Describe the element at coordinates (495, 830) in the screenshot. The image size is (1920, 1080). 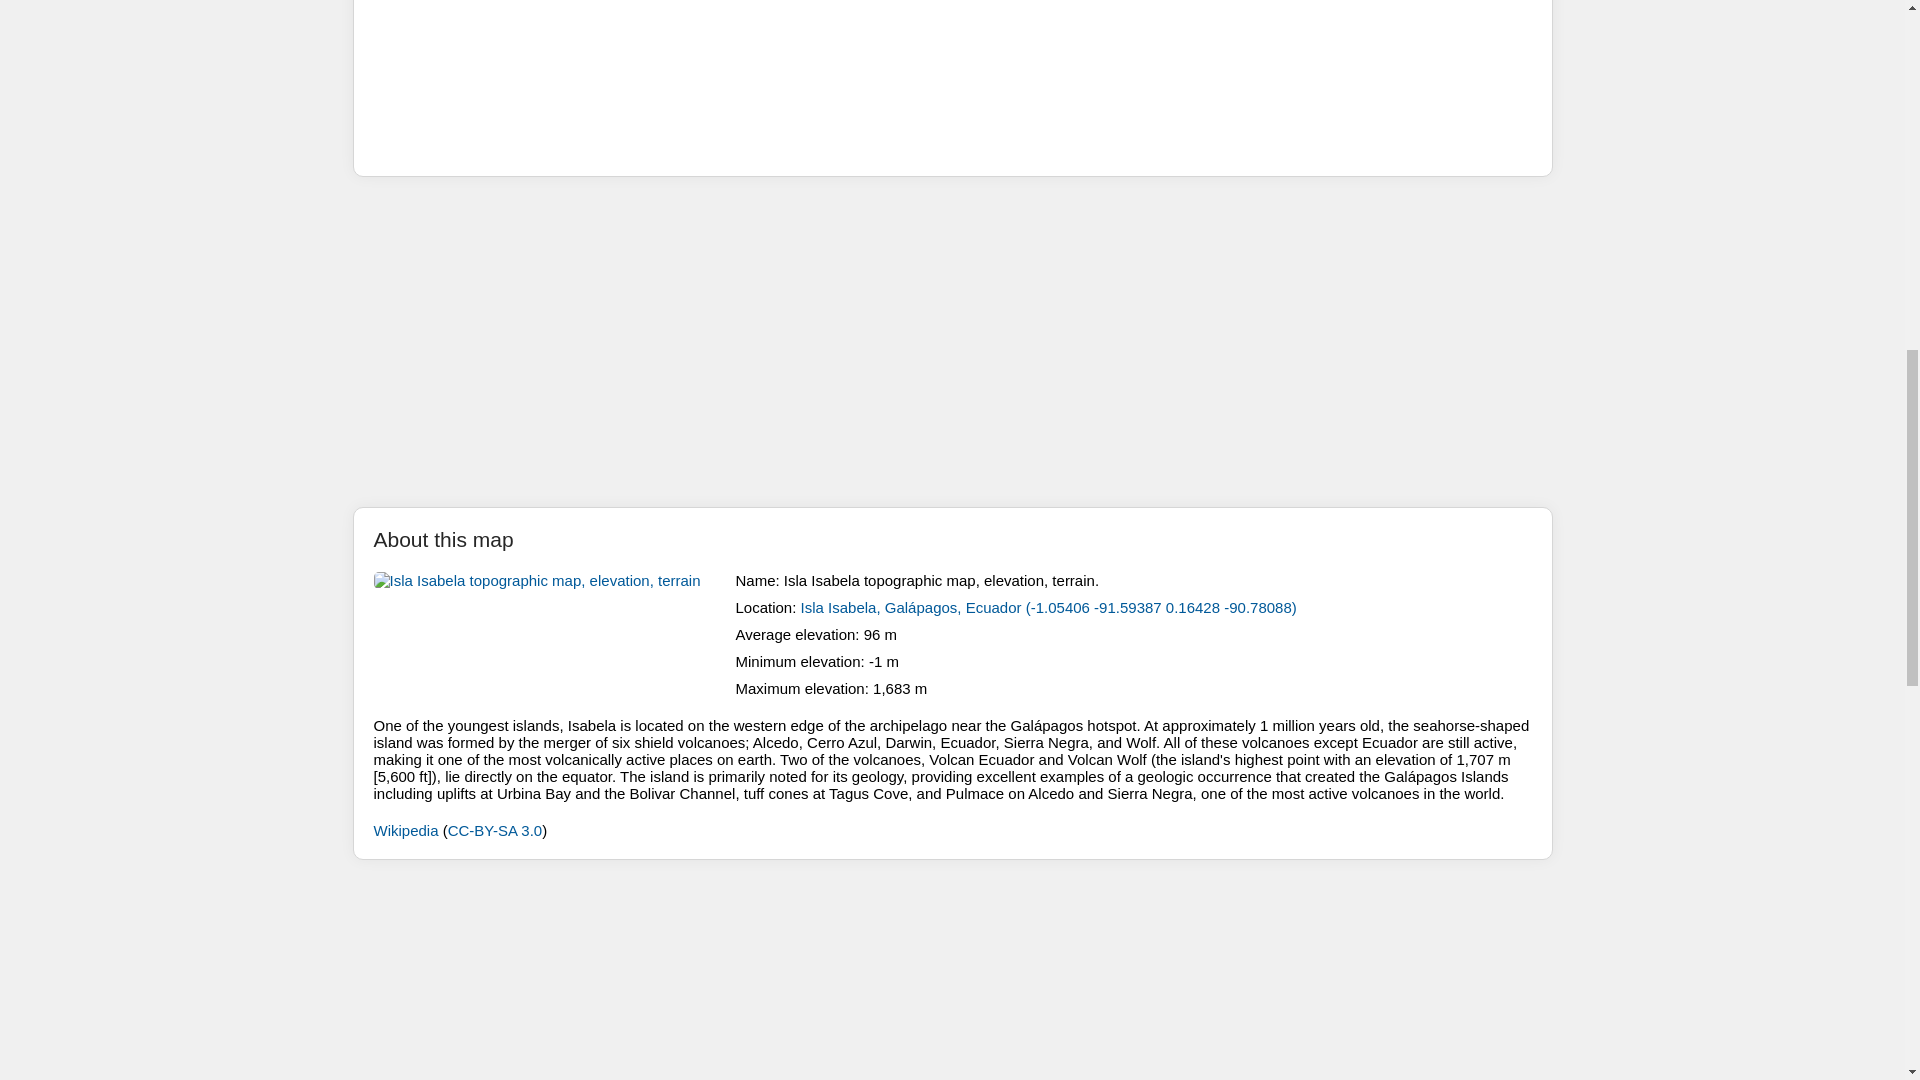
I see `CC-BY-SA 3.0` at that location.